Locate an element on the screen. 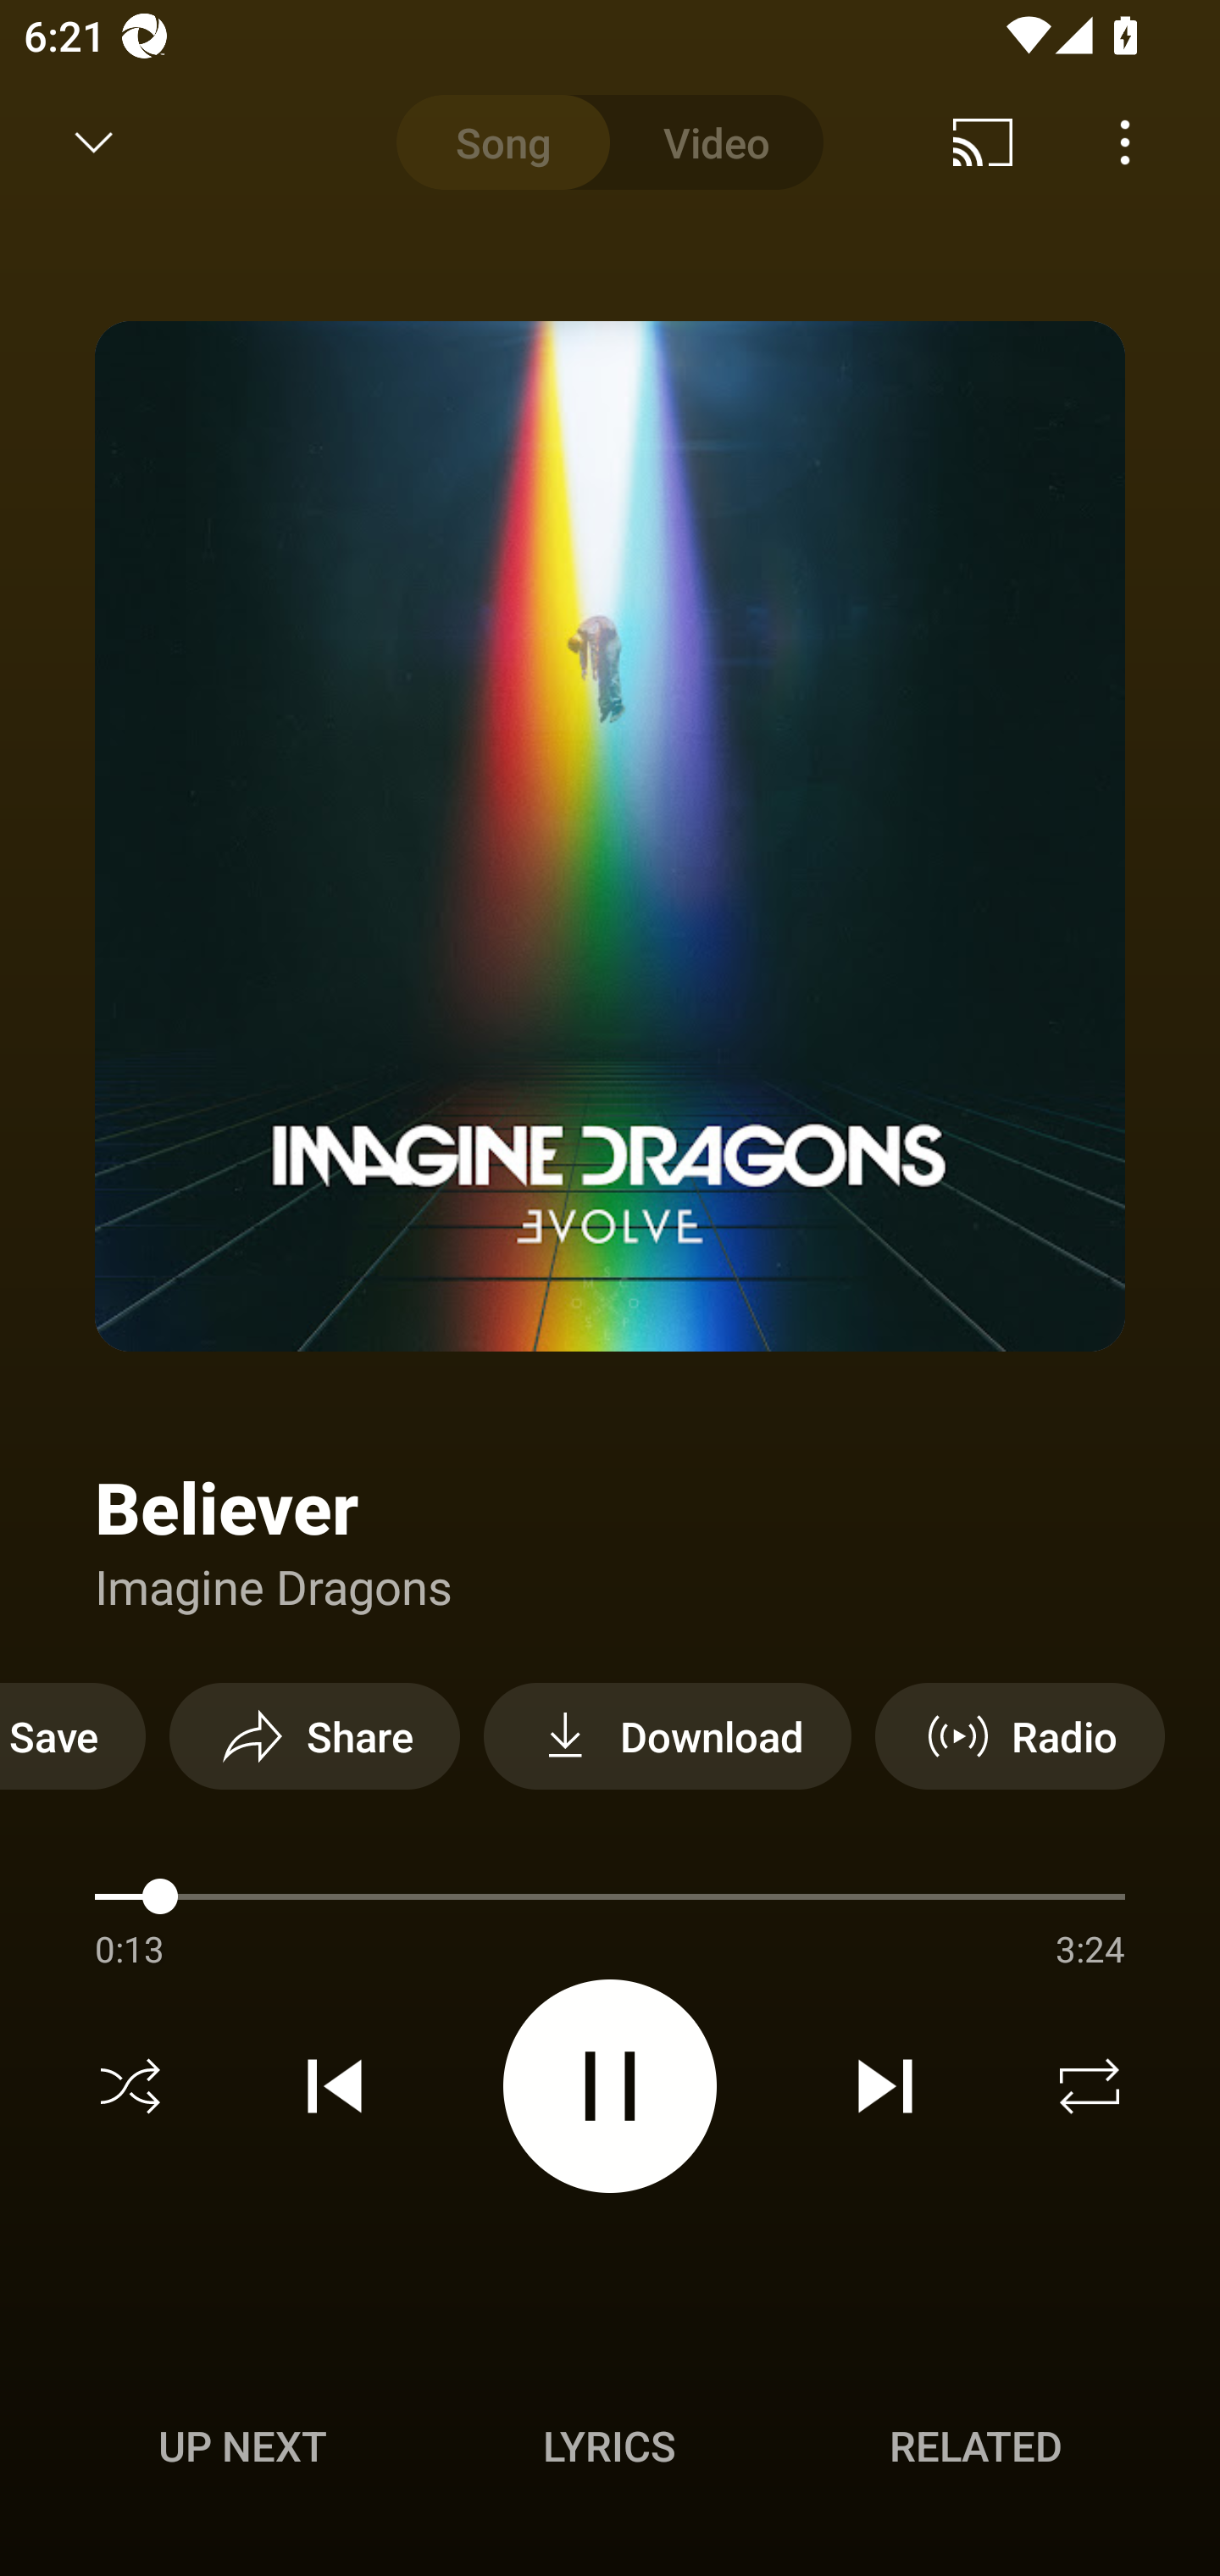 Image resolution: width=1220 pixels, height=2576 pixels. Cast. Disconnected is located at coordinates (983, 142).